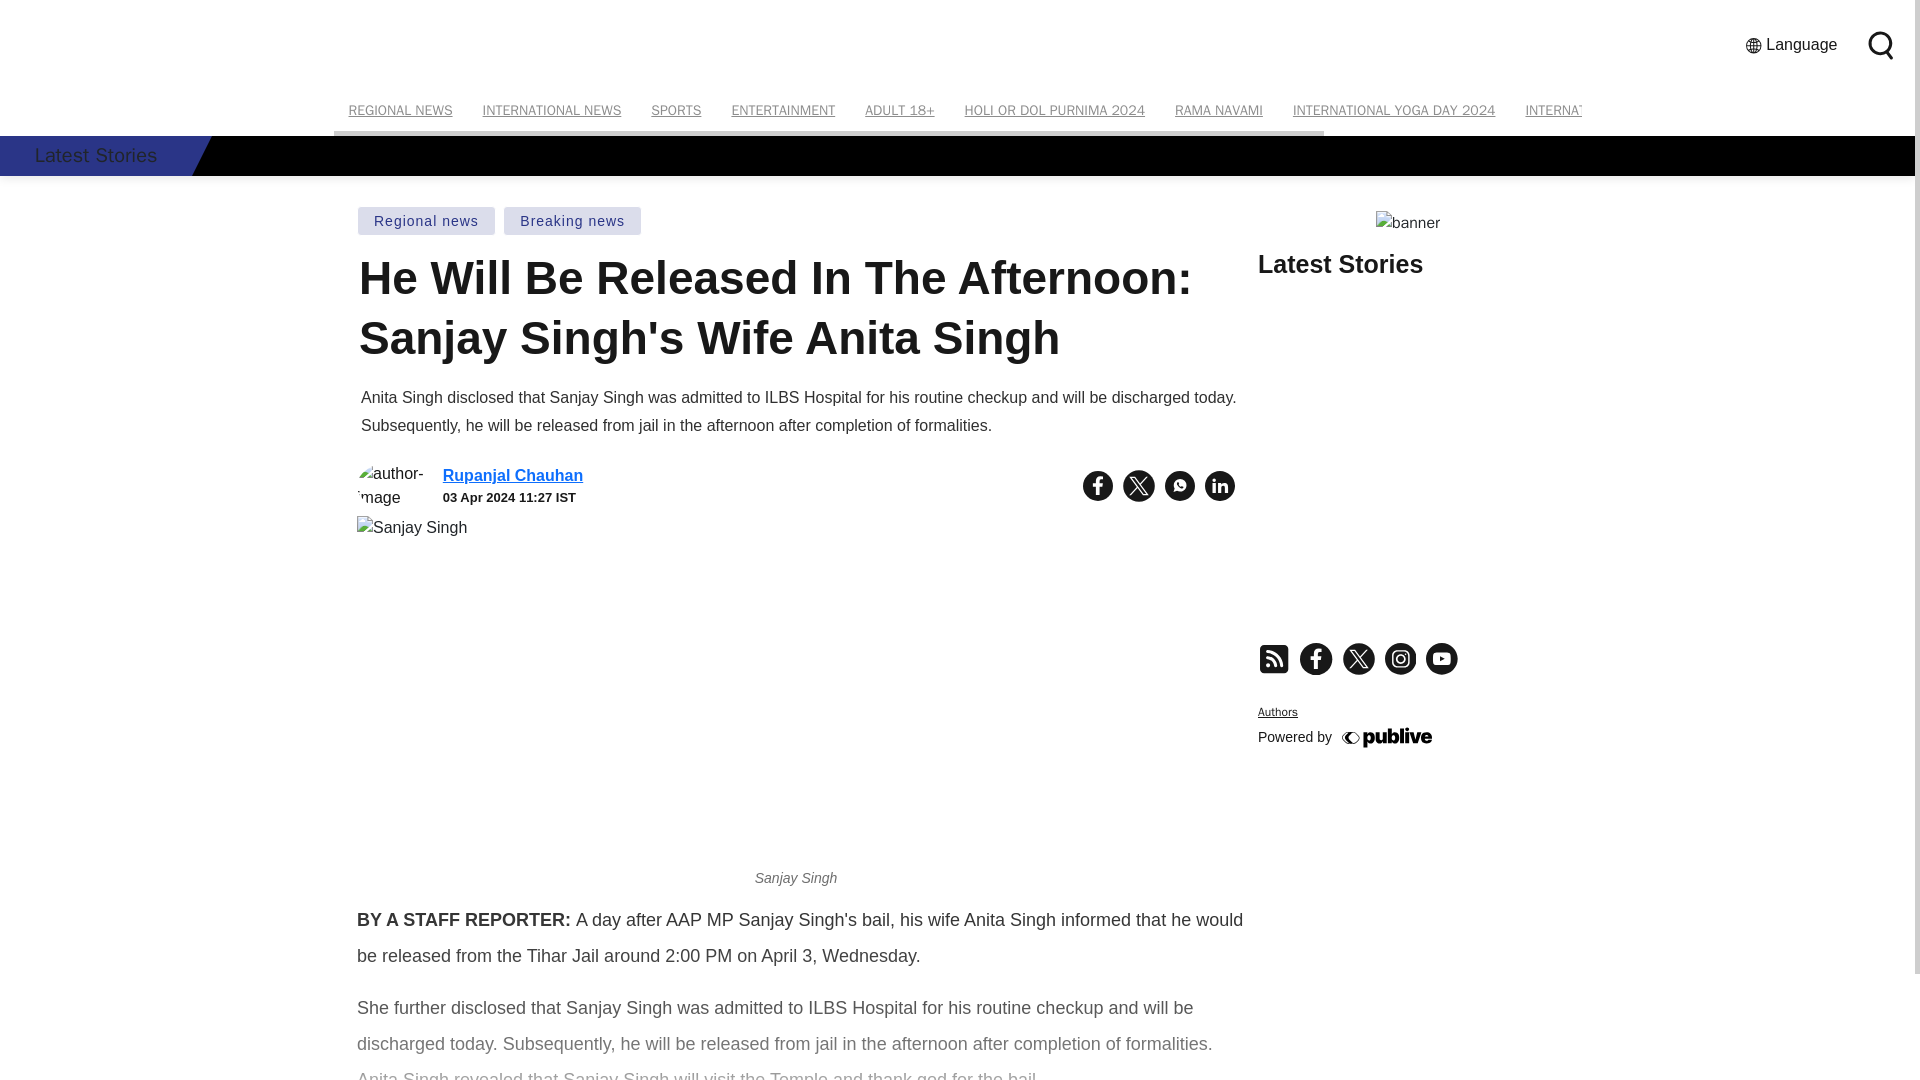 Image resolution: width=1920 pixels, height=1080 pixels. I want to click on Regional news, so click(426, 221).